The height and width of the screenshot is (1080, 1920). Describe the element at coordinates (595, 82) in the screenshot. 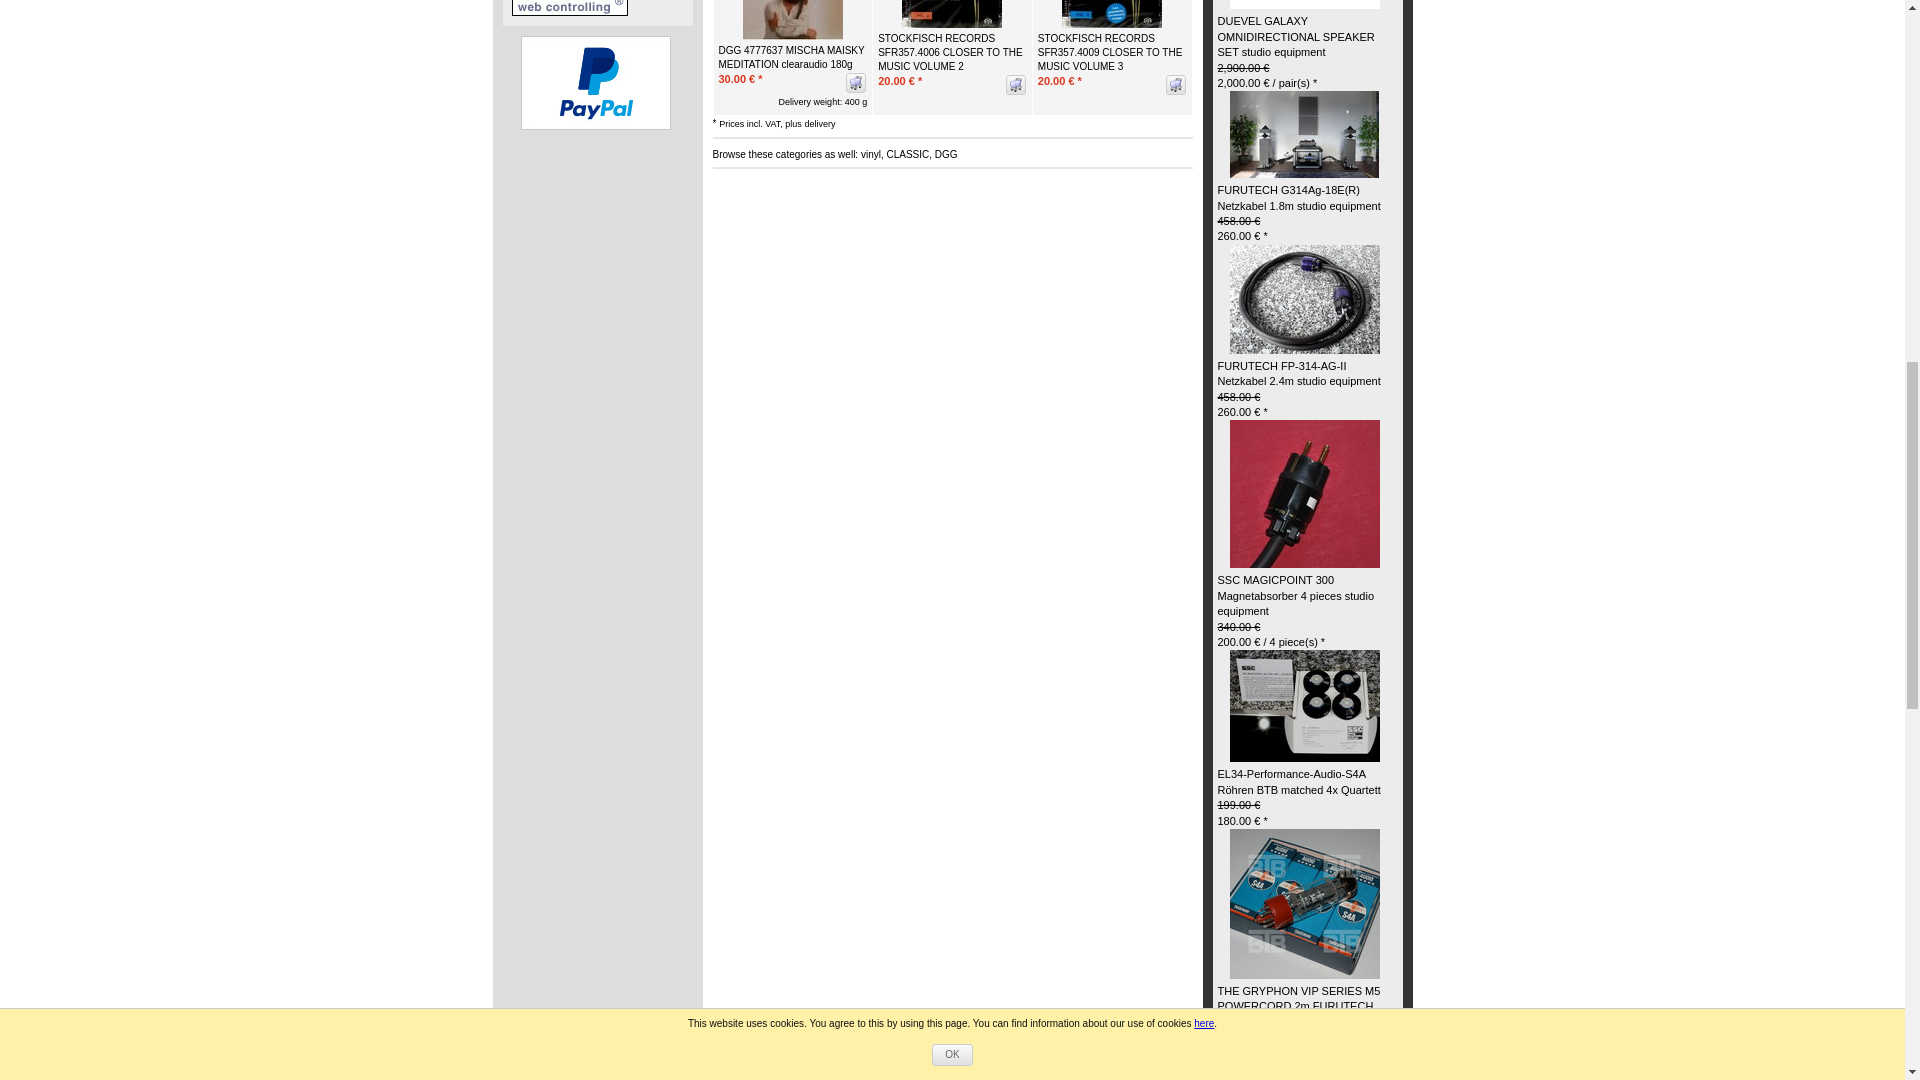

I see `This shop supports payment via PayPal.` at that location.